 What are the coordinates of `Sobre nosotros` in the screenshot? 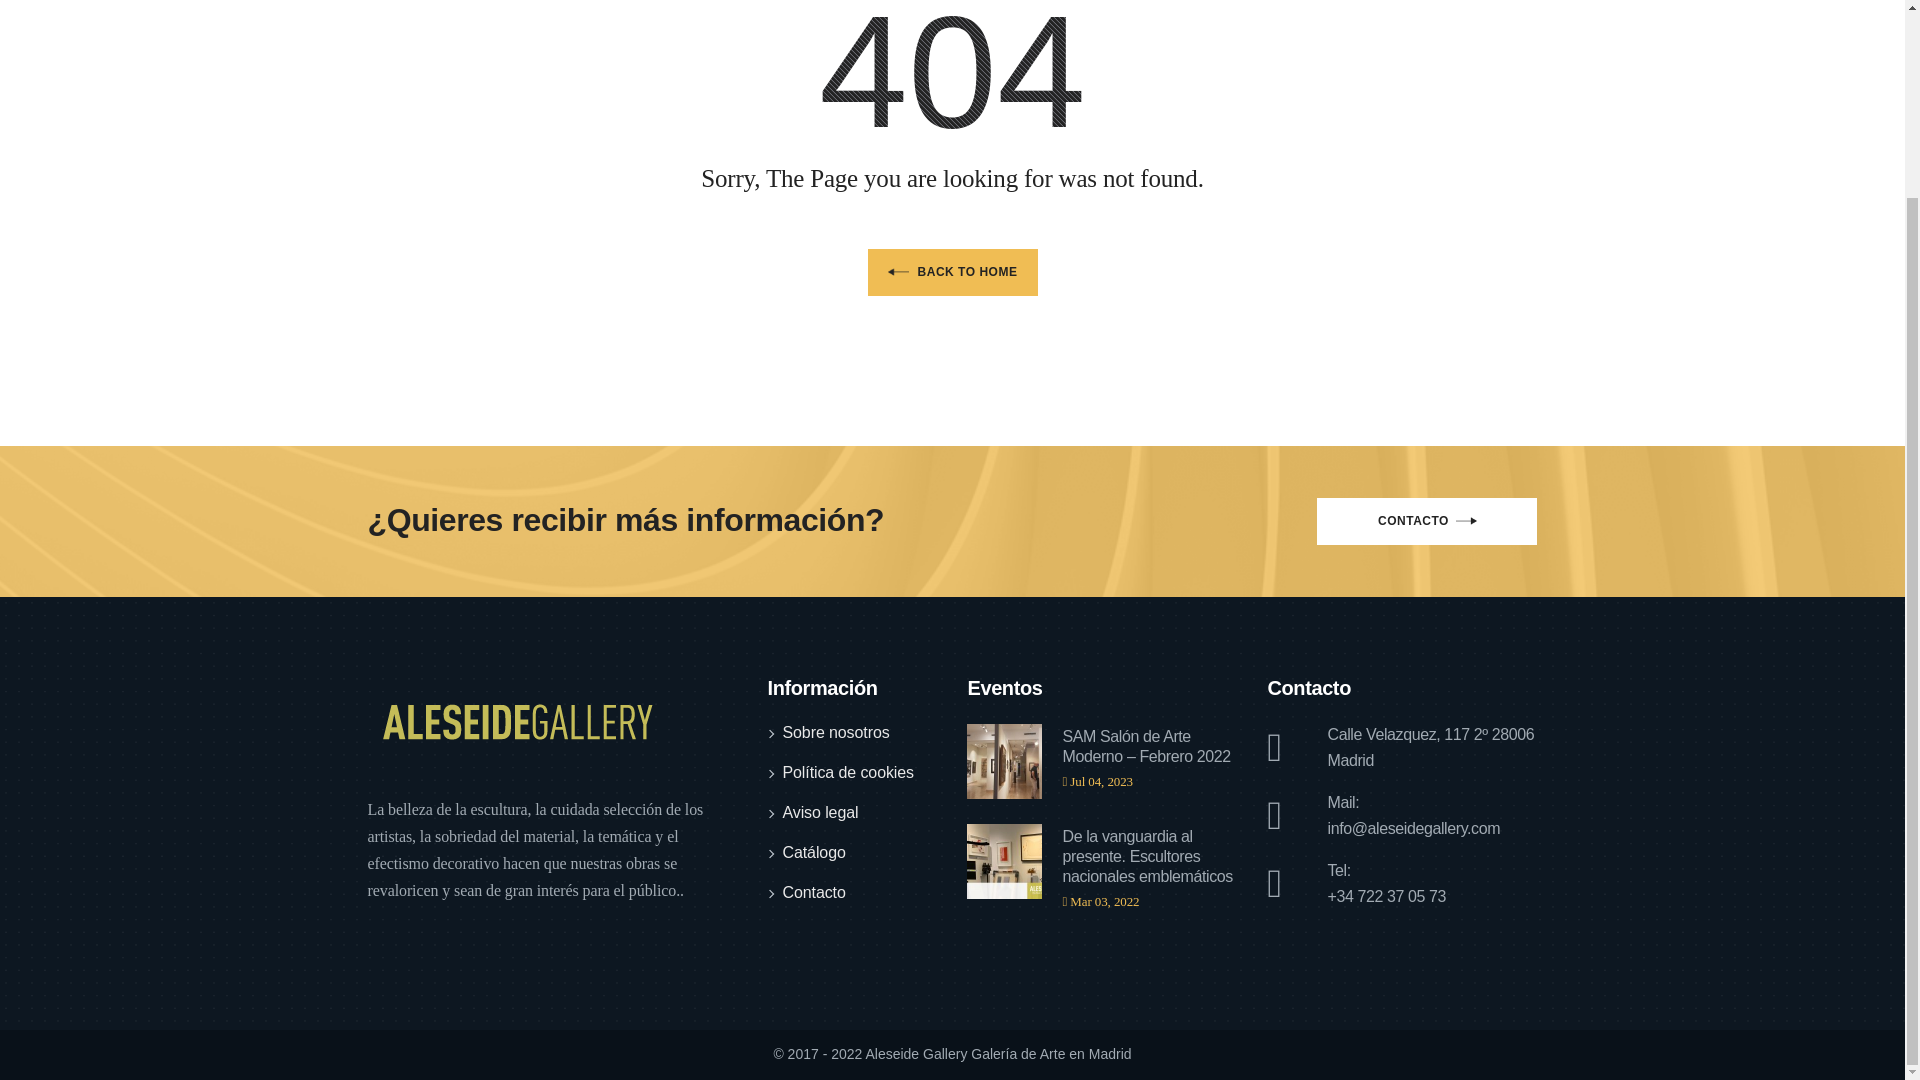 It's located at (834, 734).